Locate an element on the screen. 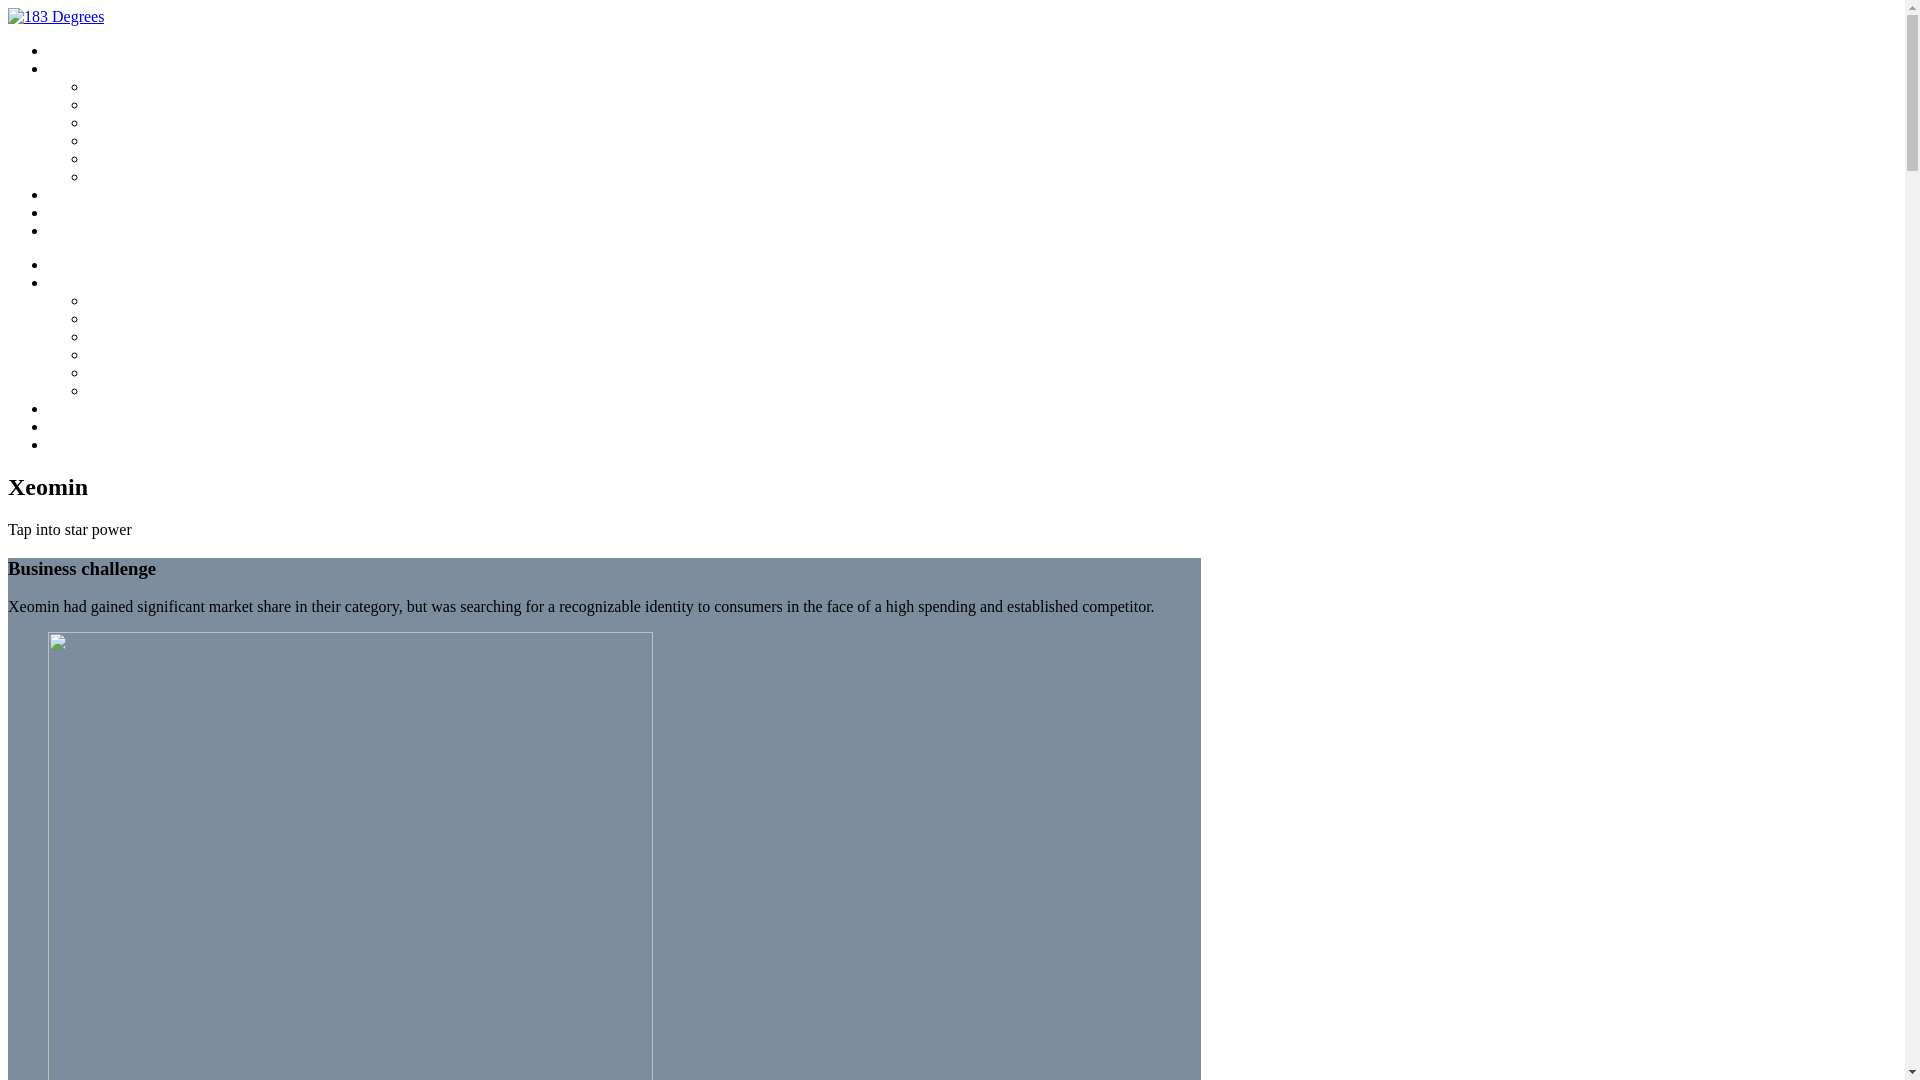 The image size is (1920, 1080). Contact is located at coordinates (72, 213).